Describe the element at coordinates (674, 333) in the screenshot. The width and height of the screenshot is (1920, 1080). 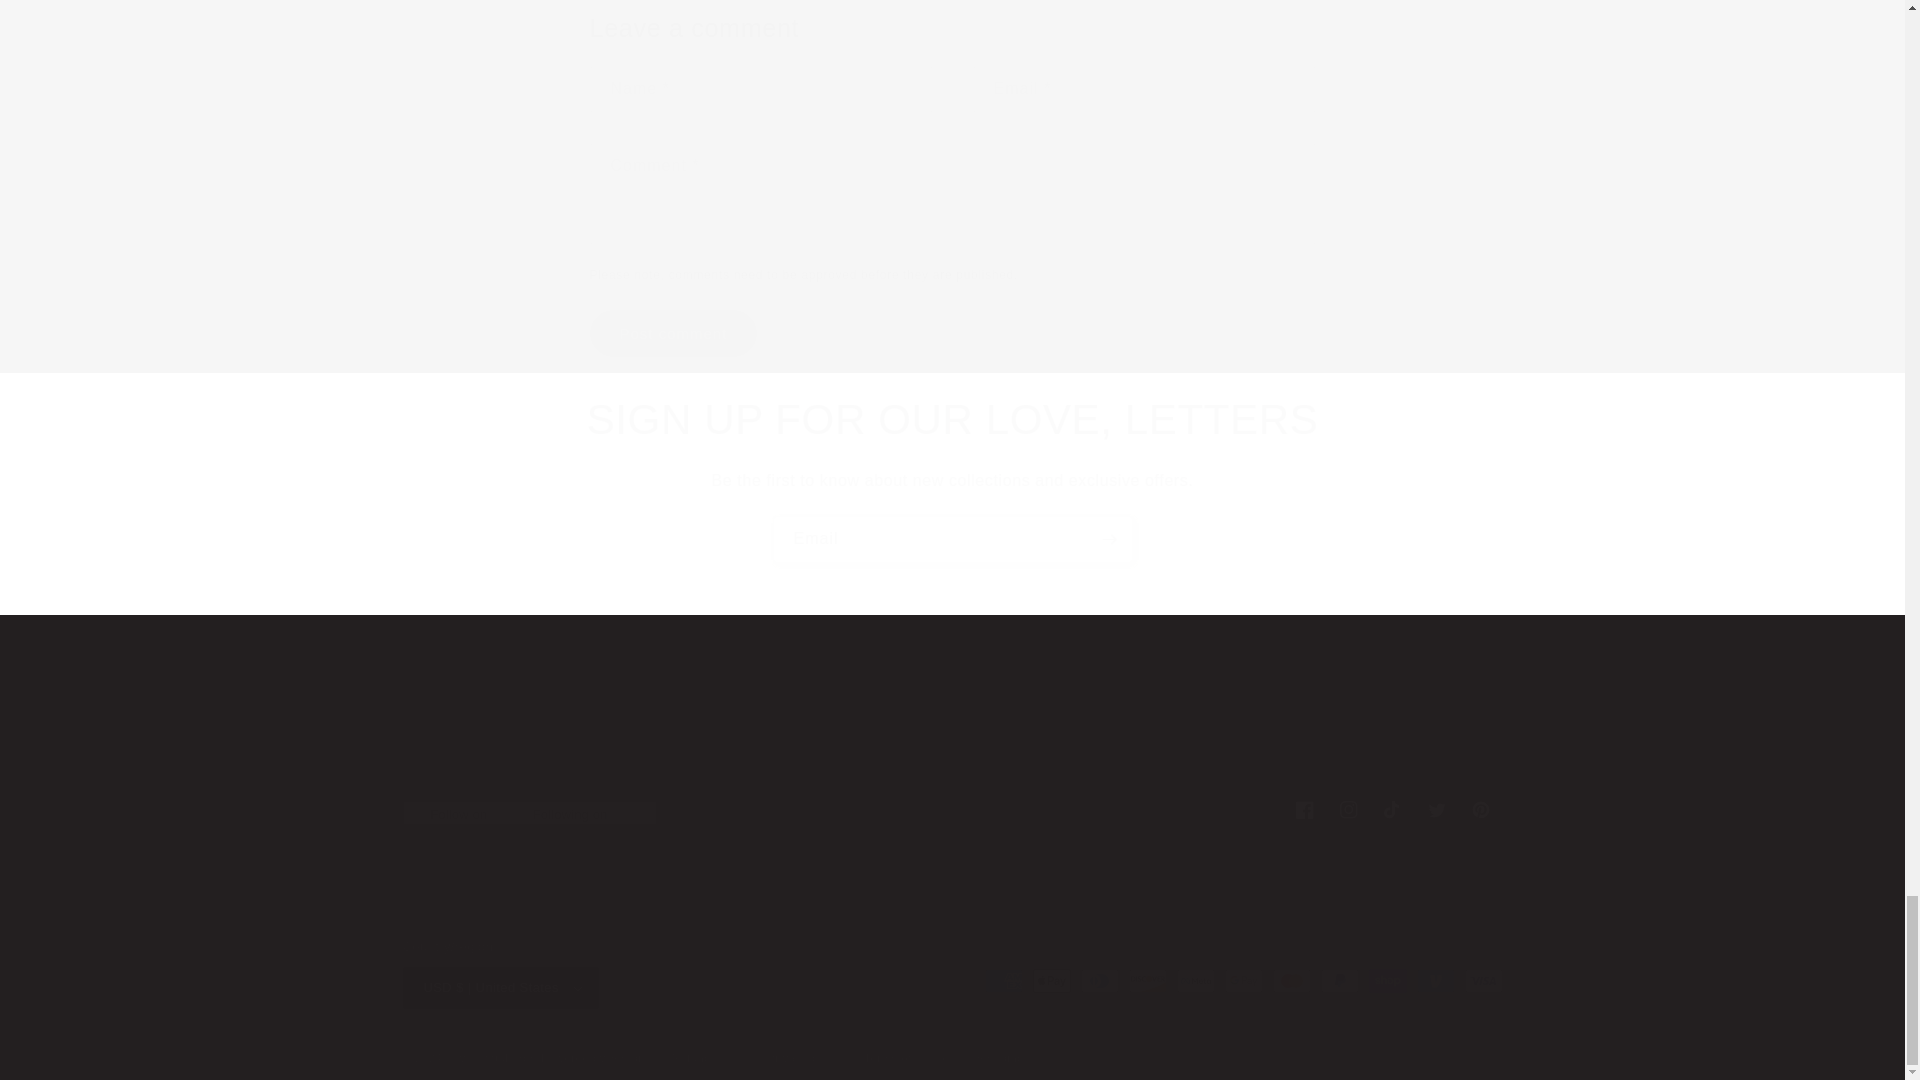
I see `Post comment` at that location.